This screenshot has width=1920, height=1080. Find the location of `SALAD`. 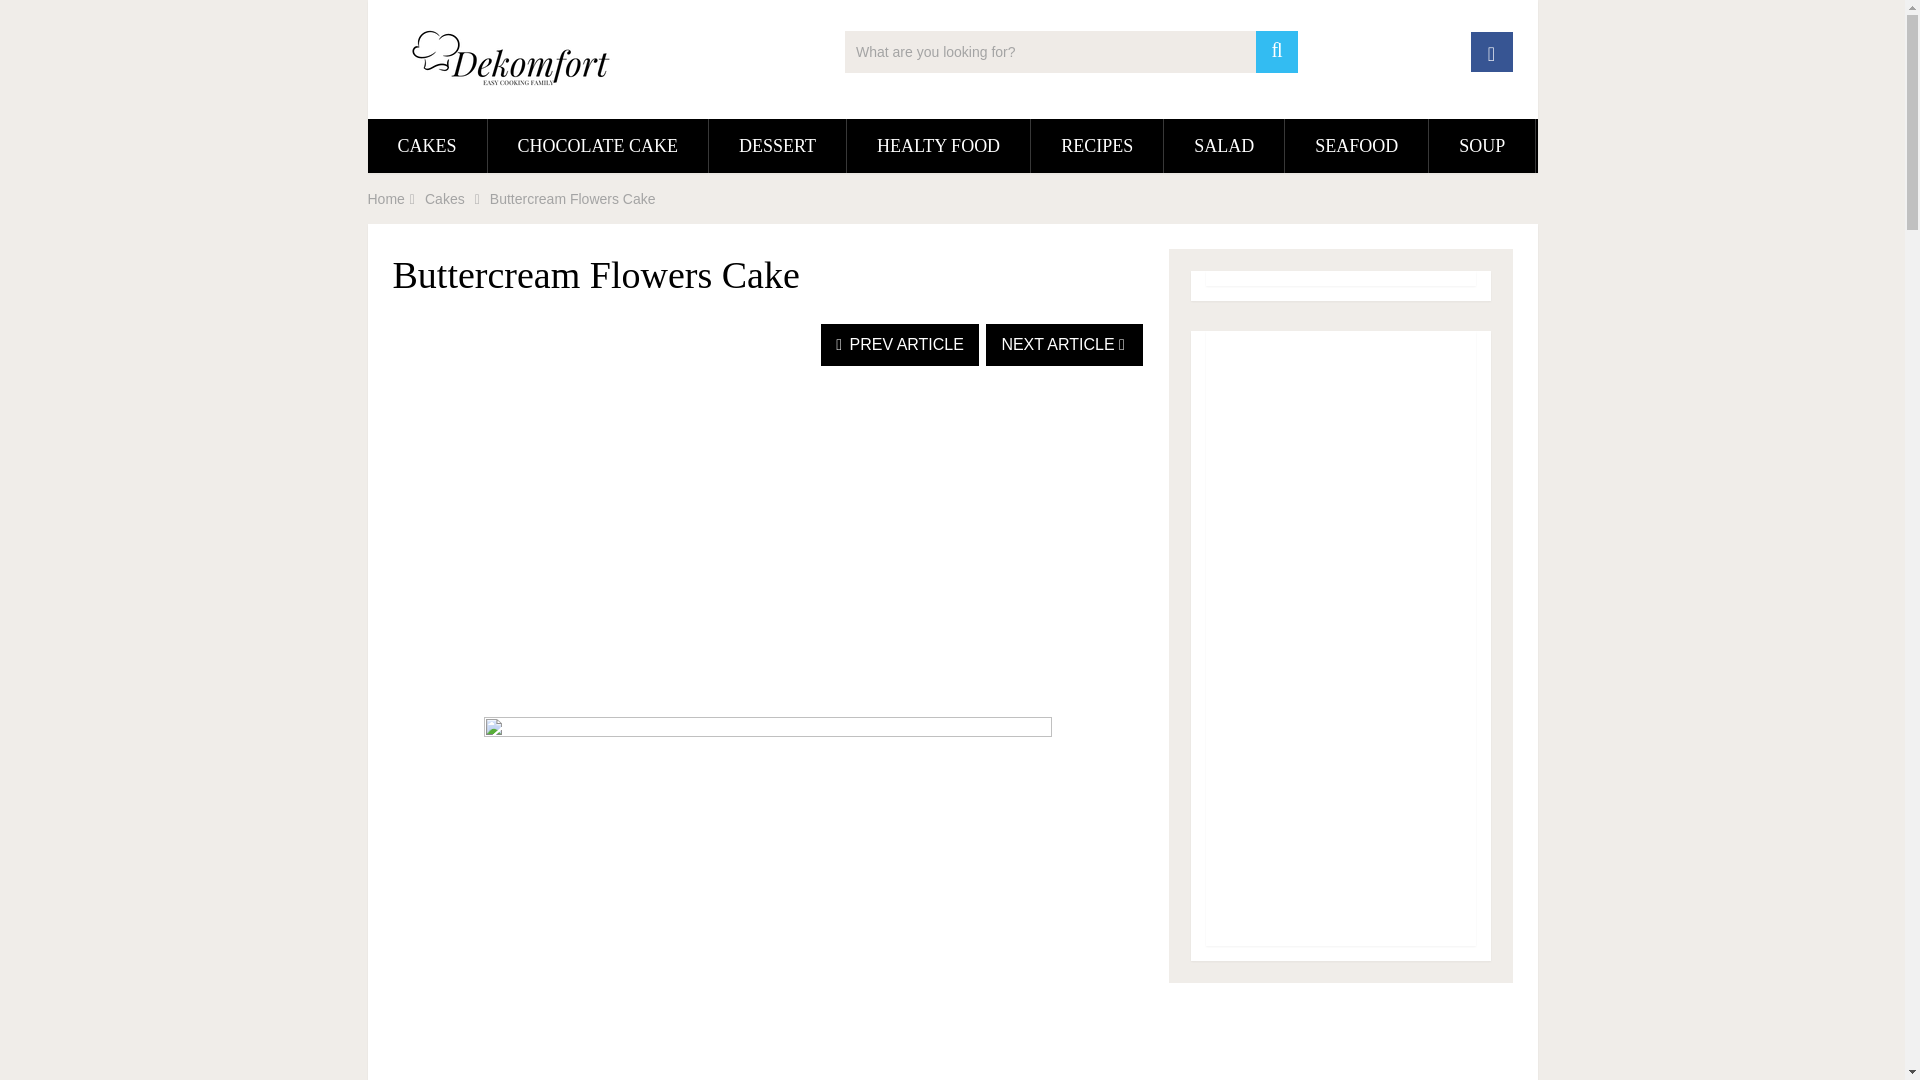

SALAD is located at coordinates (1224, 145).